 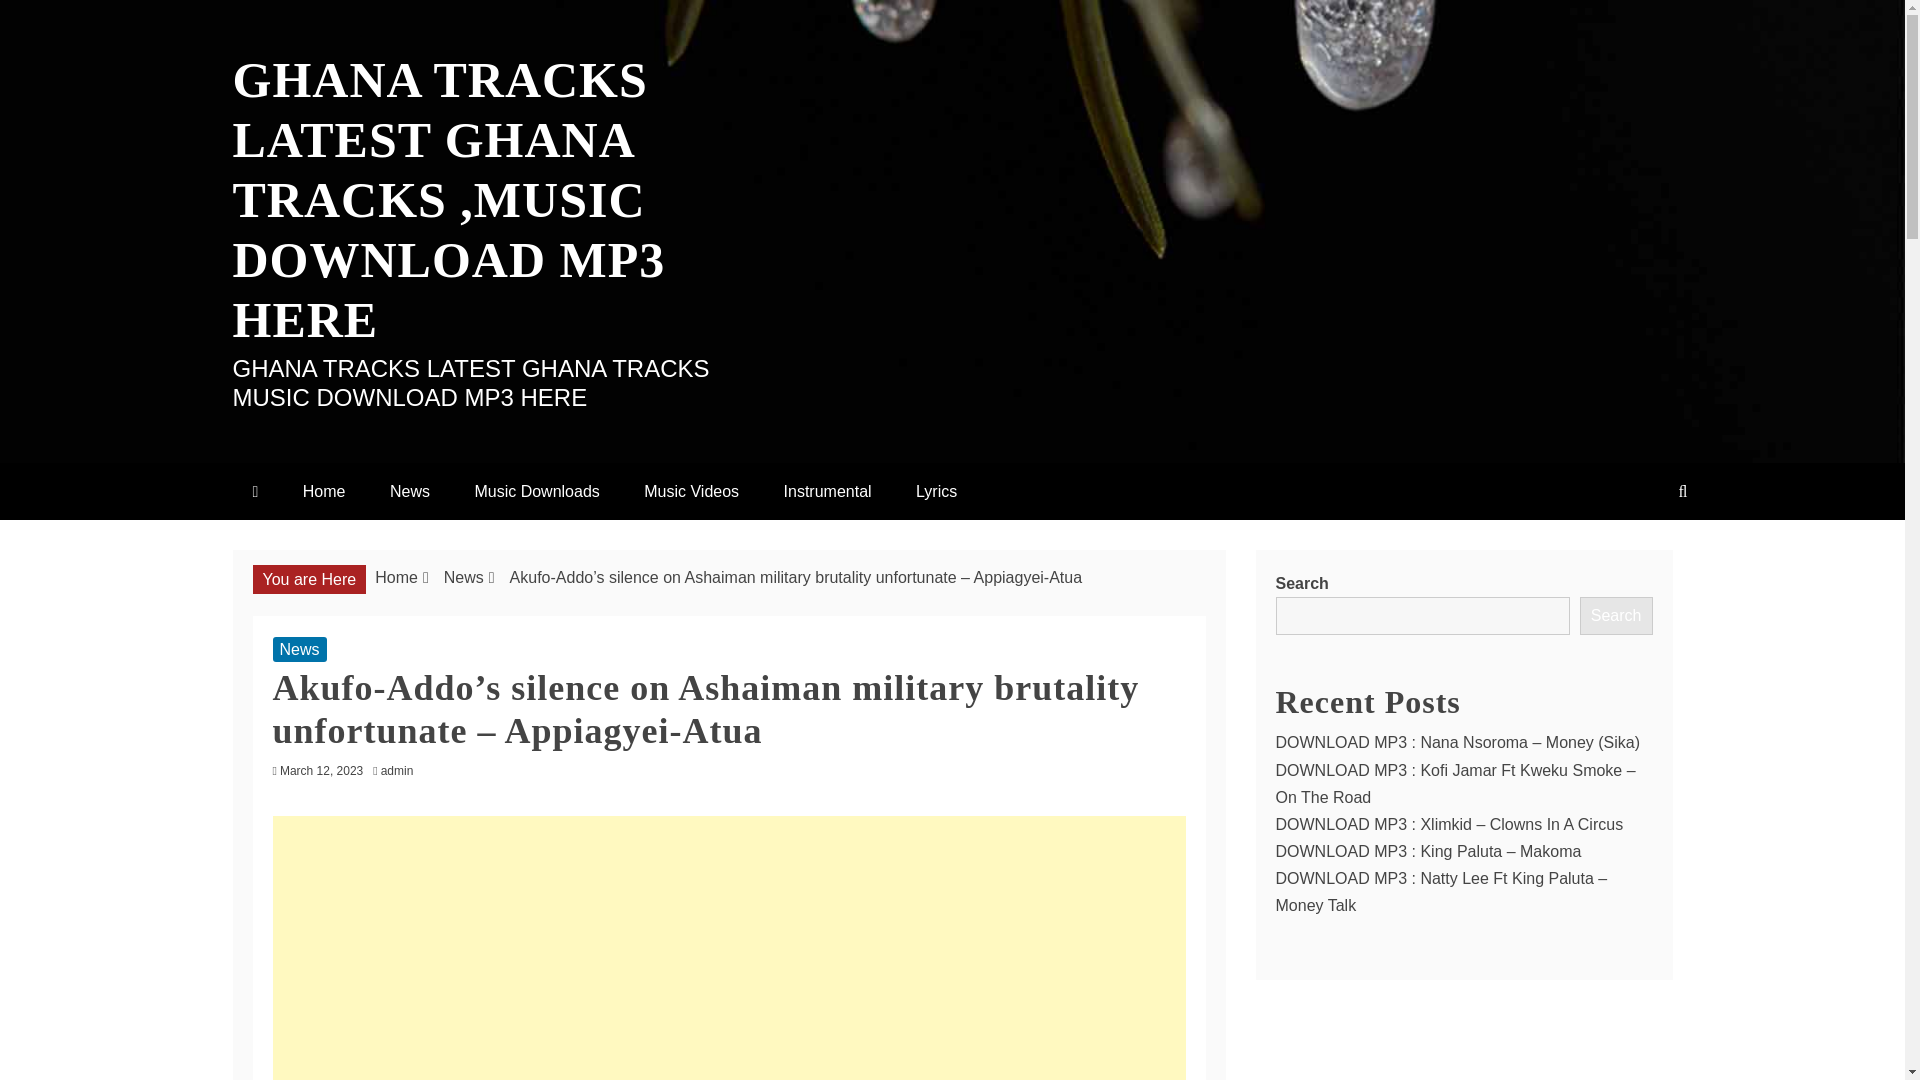 I want to click on News, so click(x=299, y=650).